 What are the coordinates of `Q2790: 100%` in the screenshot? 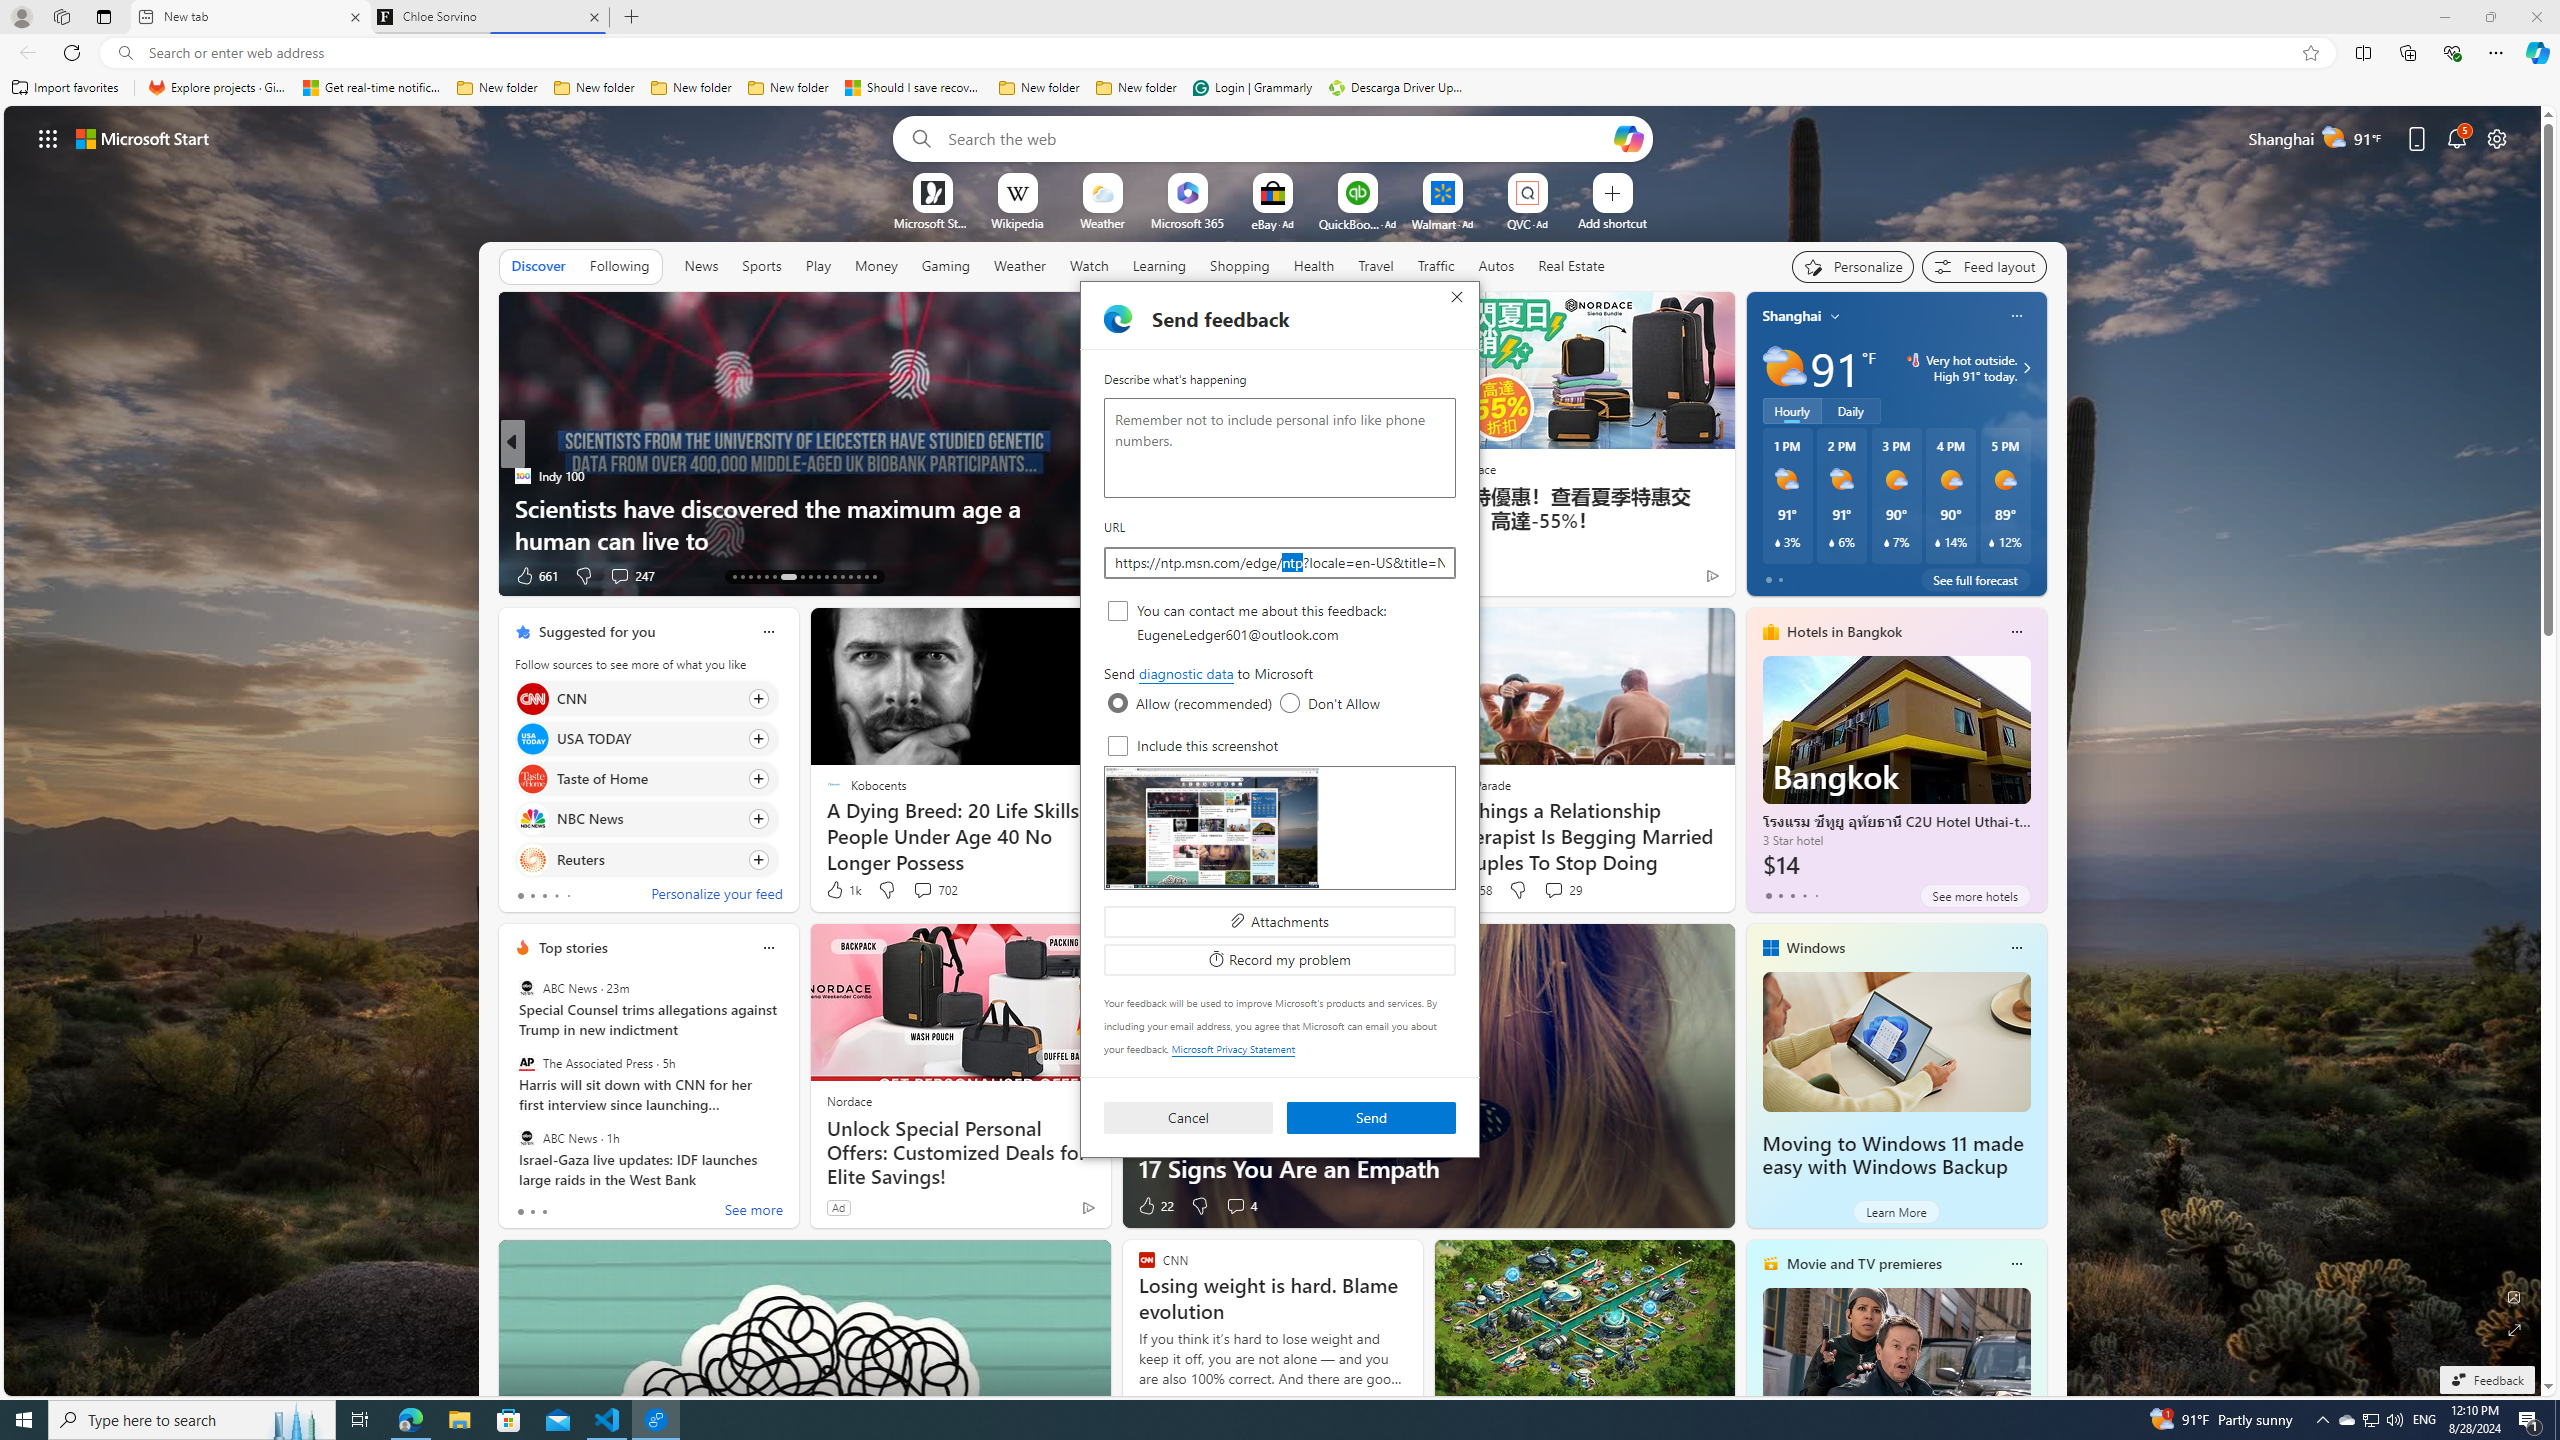 It's located at (2394, 1420).